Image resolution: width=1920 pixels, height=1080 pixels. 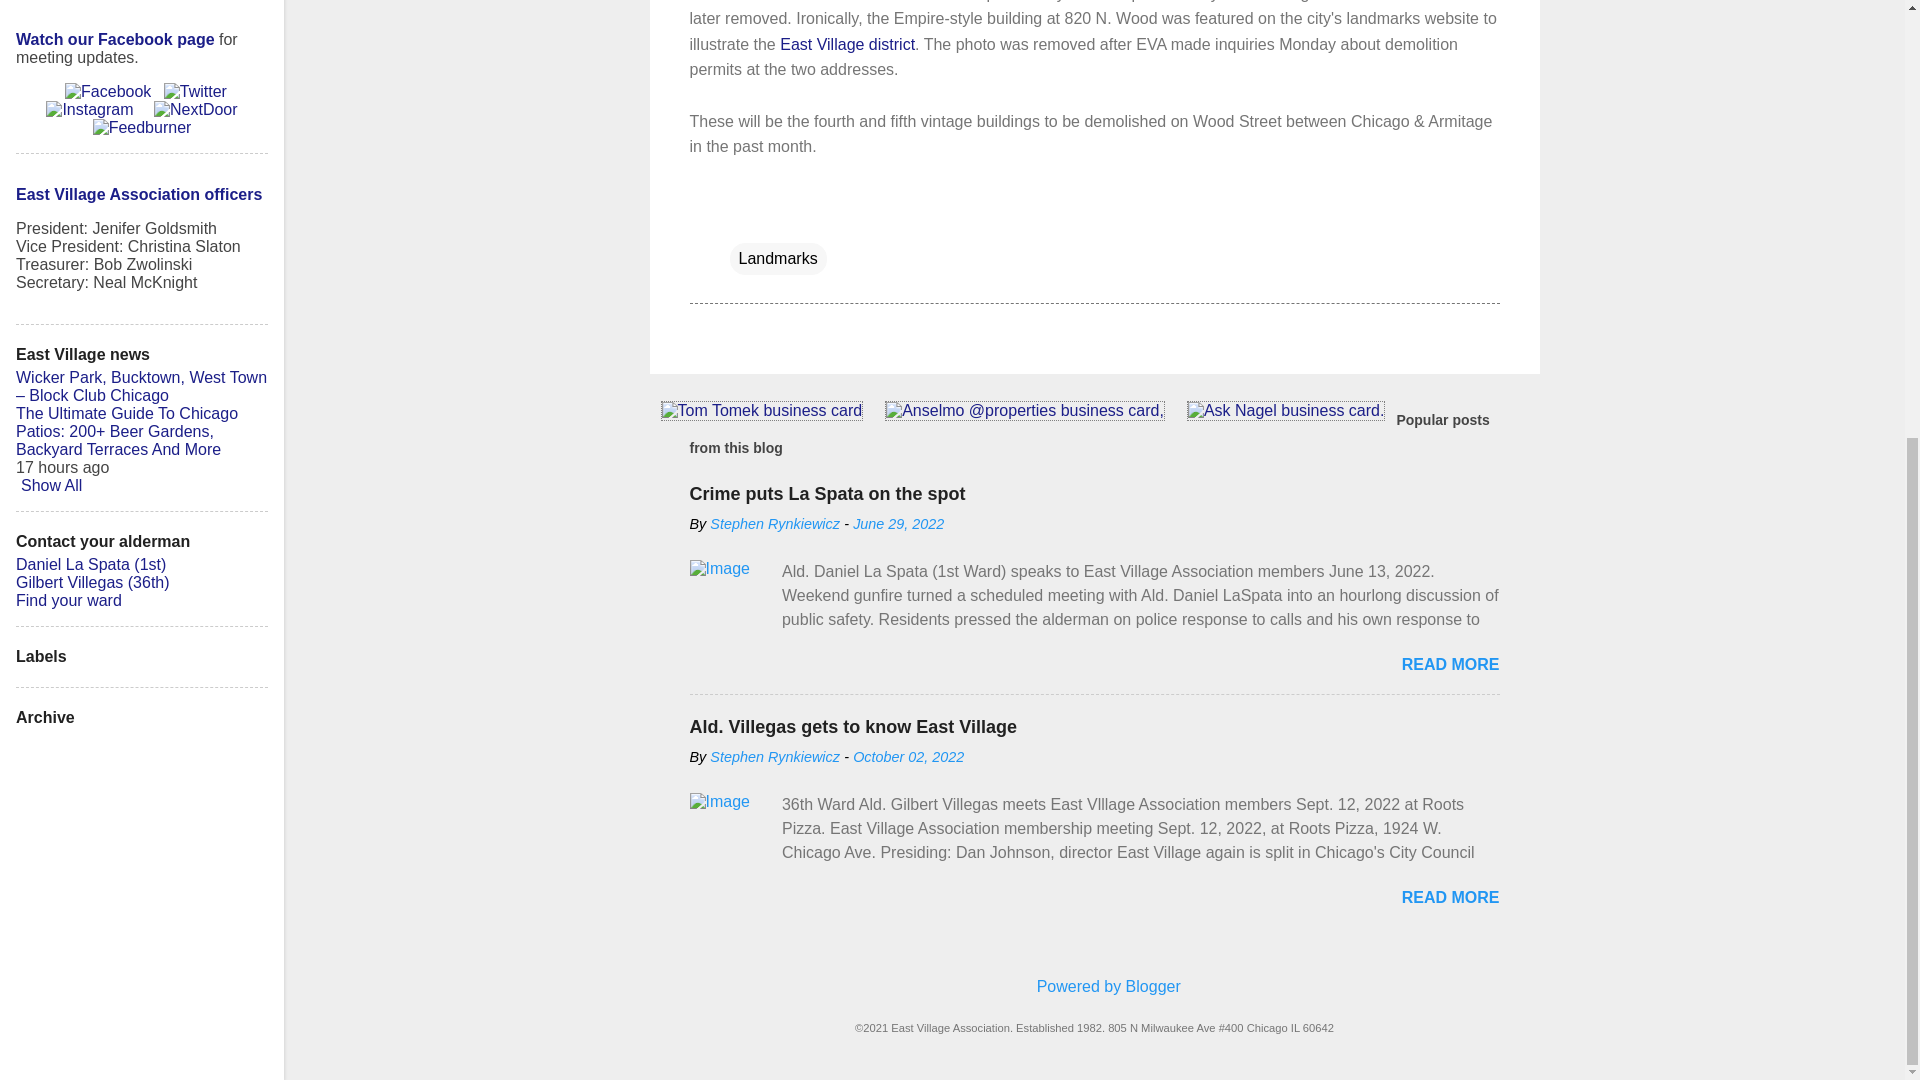 What do you see at coordinates (778, 259) in the screenshot?
I see `Landmarks` at bounding box center [778, 259].